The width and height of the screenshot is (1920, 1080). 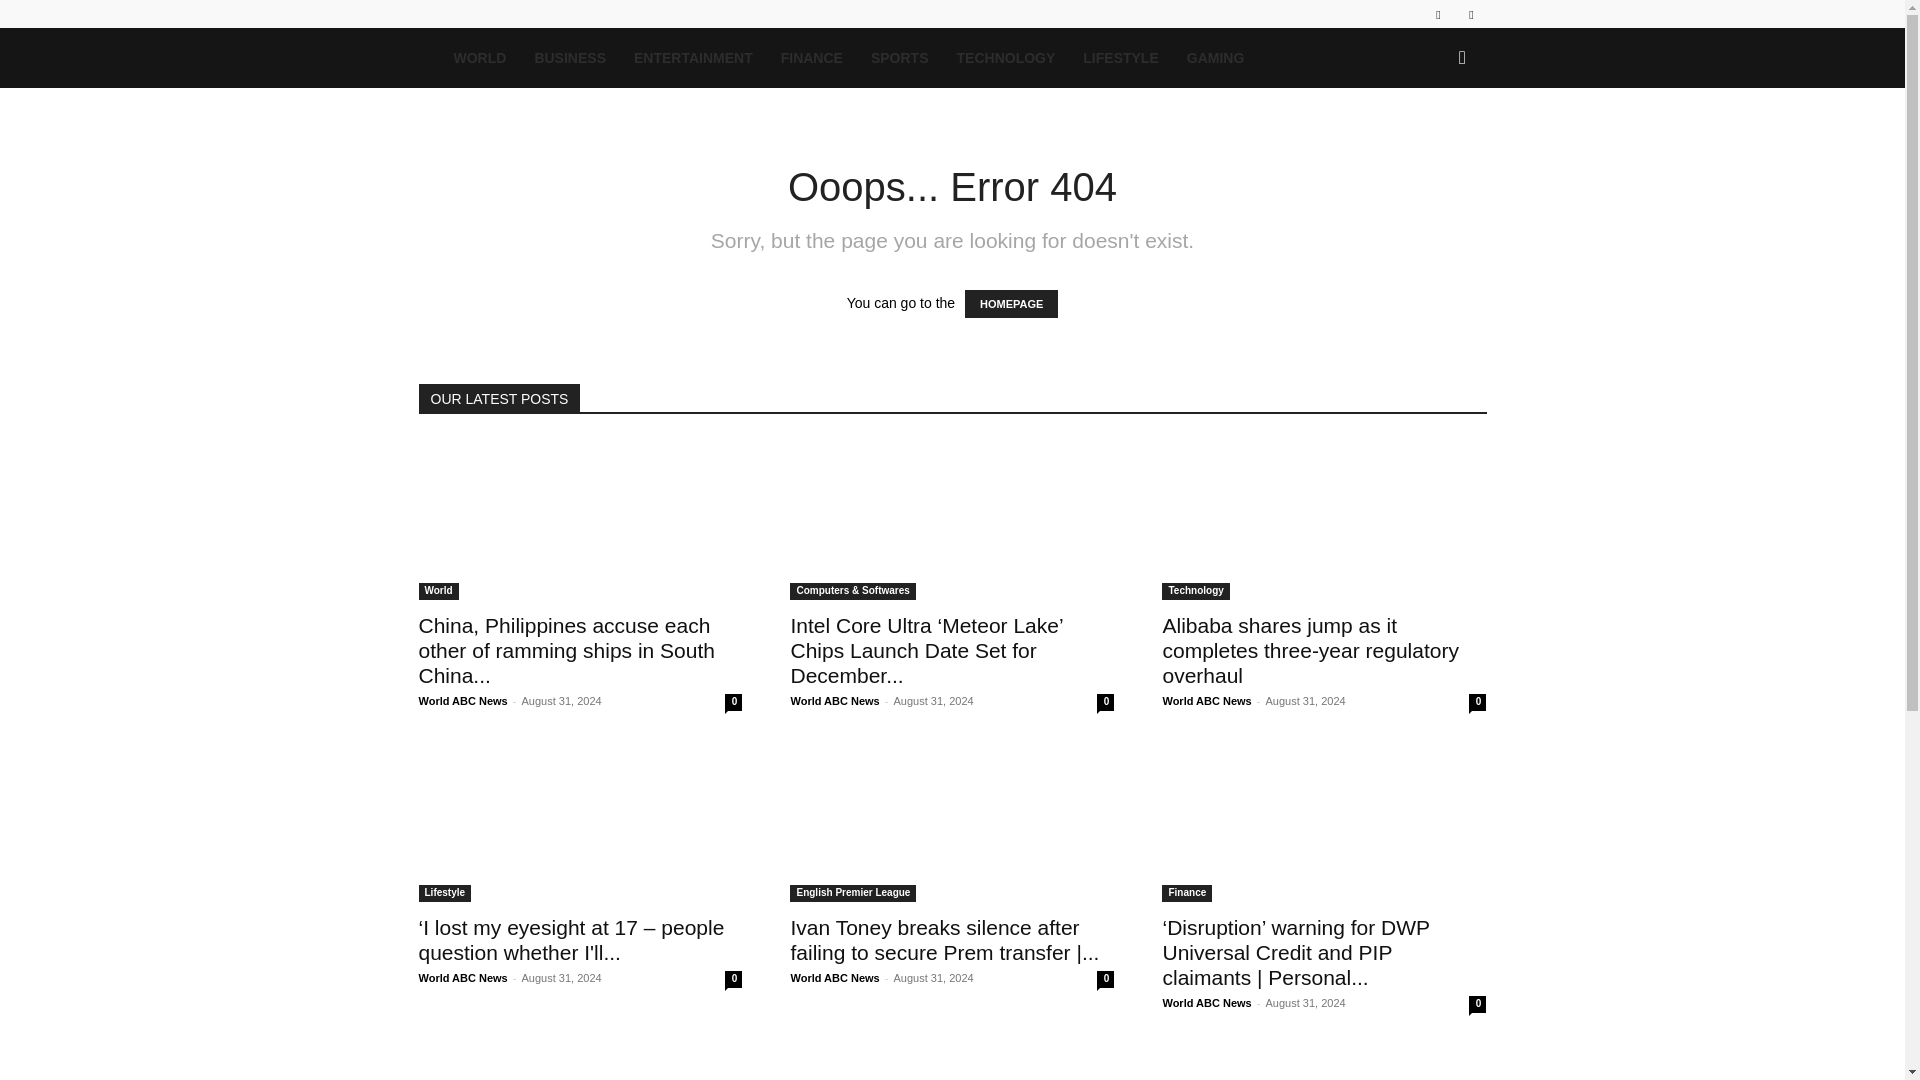 I want to click on 0, so click(x=1104, y=702).